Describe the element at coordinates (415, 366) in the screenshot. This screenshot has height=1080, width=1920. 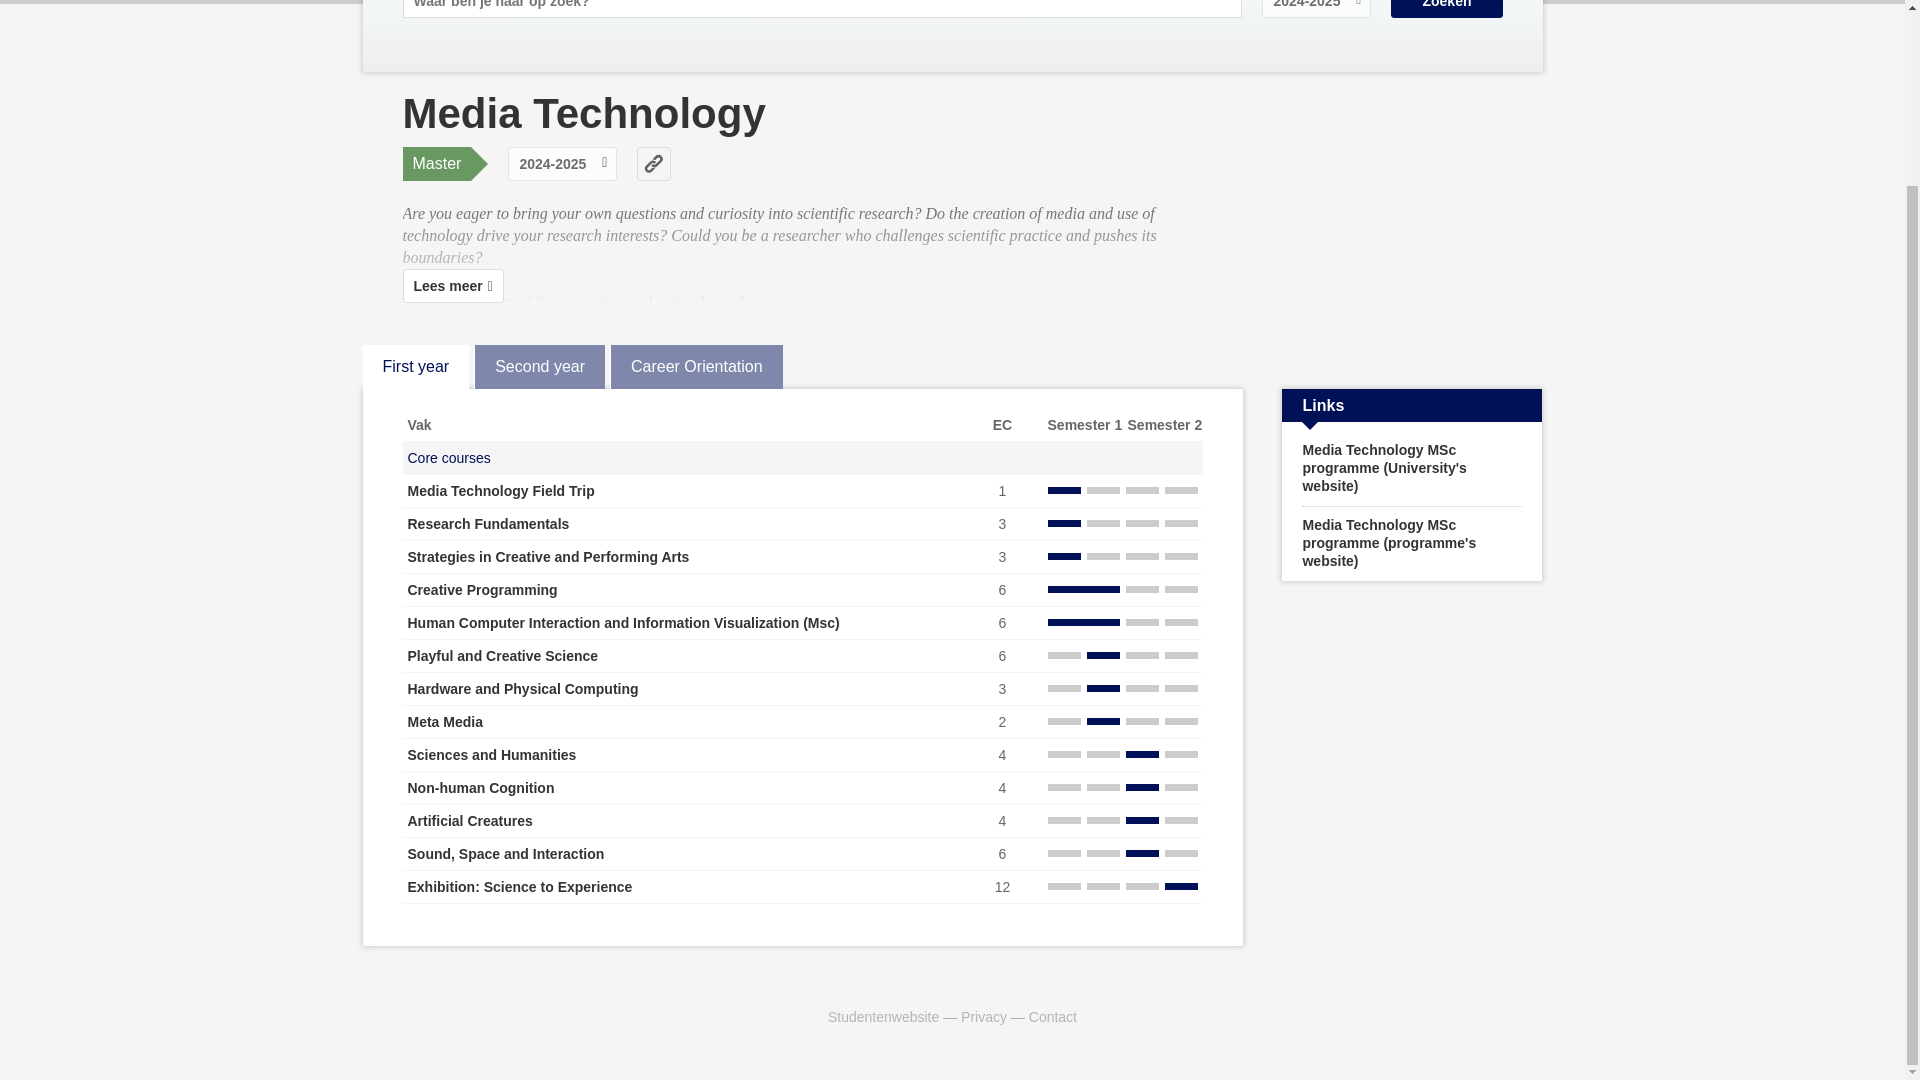
I see `First year` at that location.